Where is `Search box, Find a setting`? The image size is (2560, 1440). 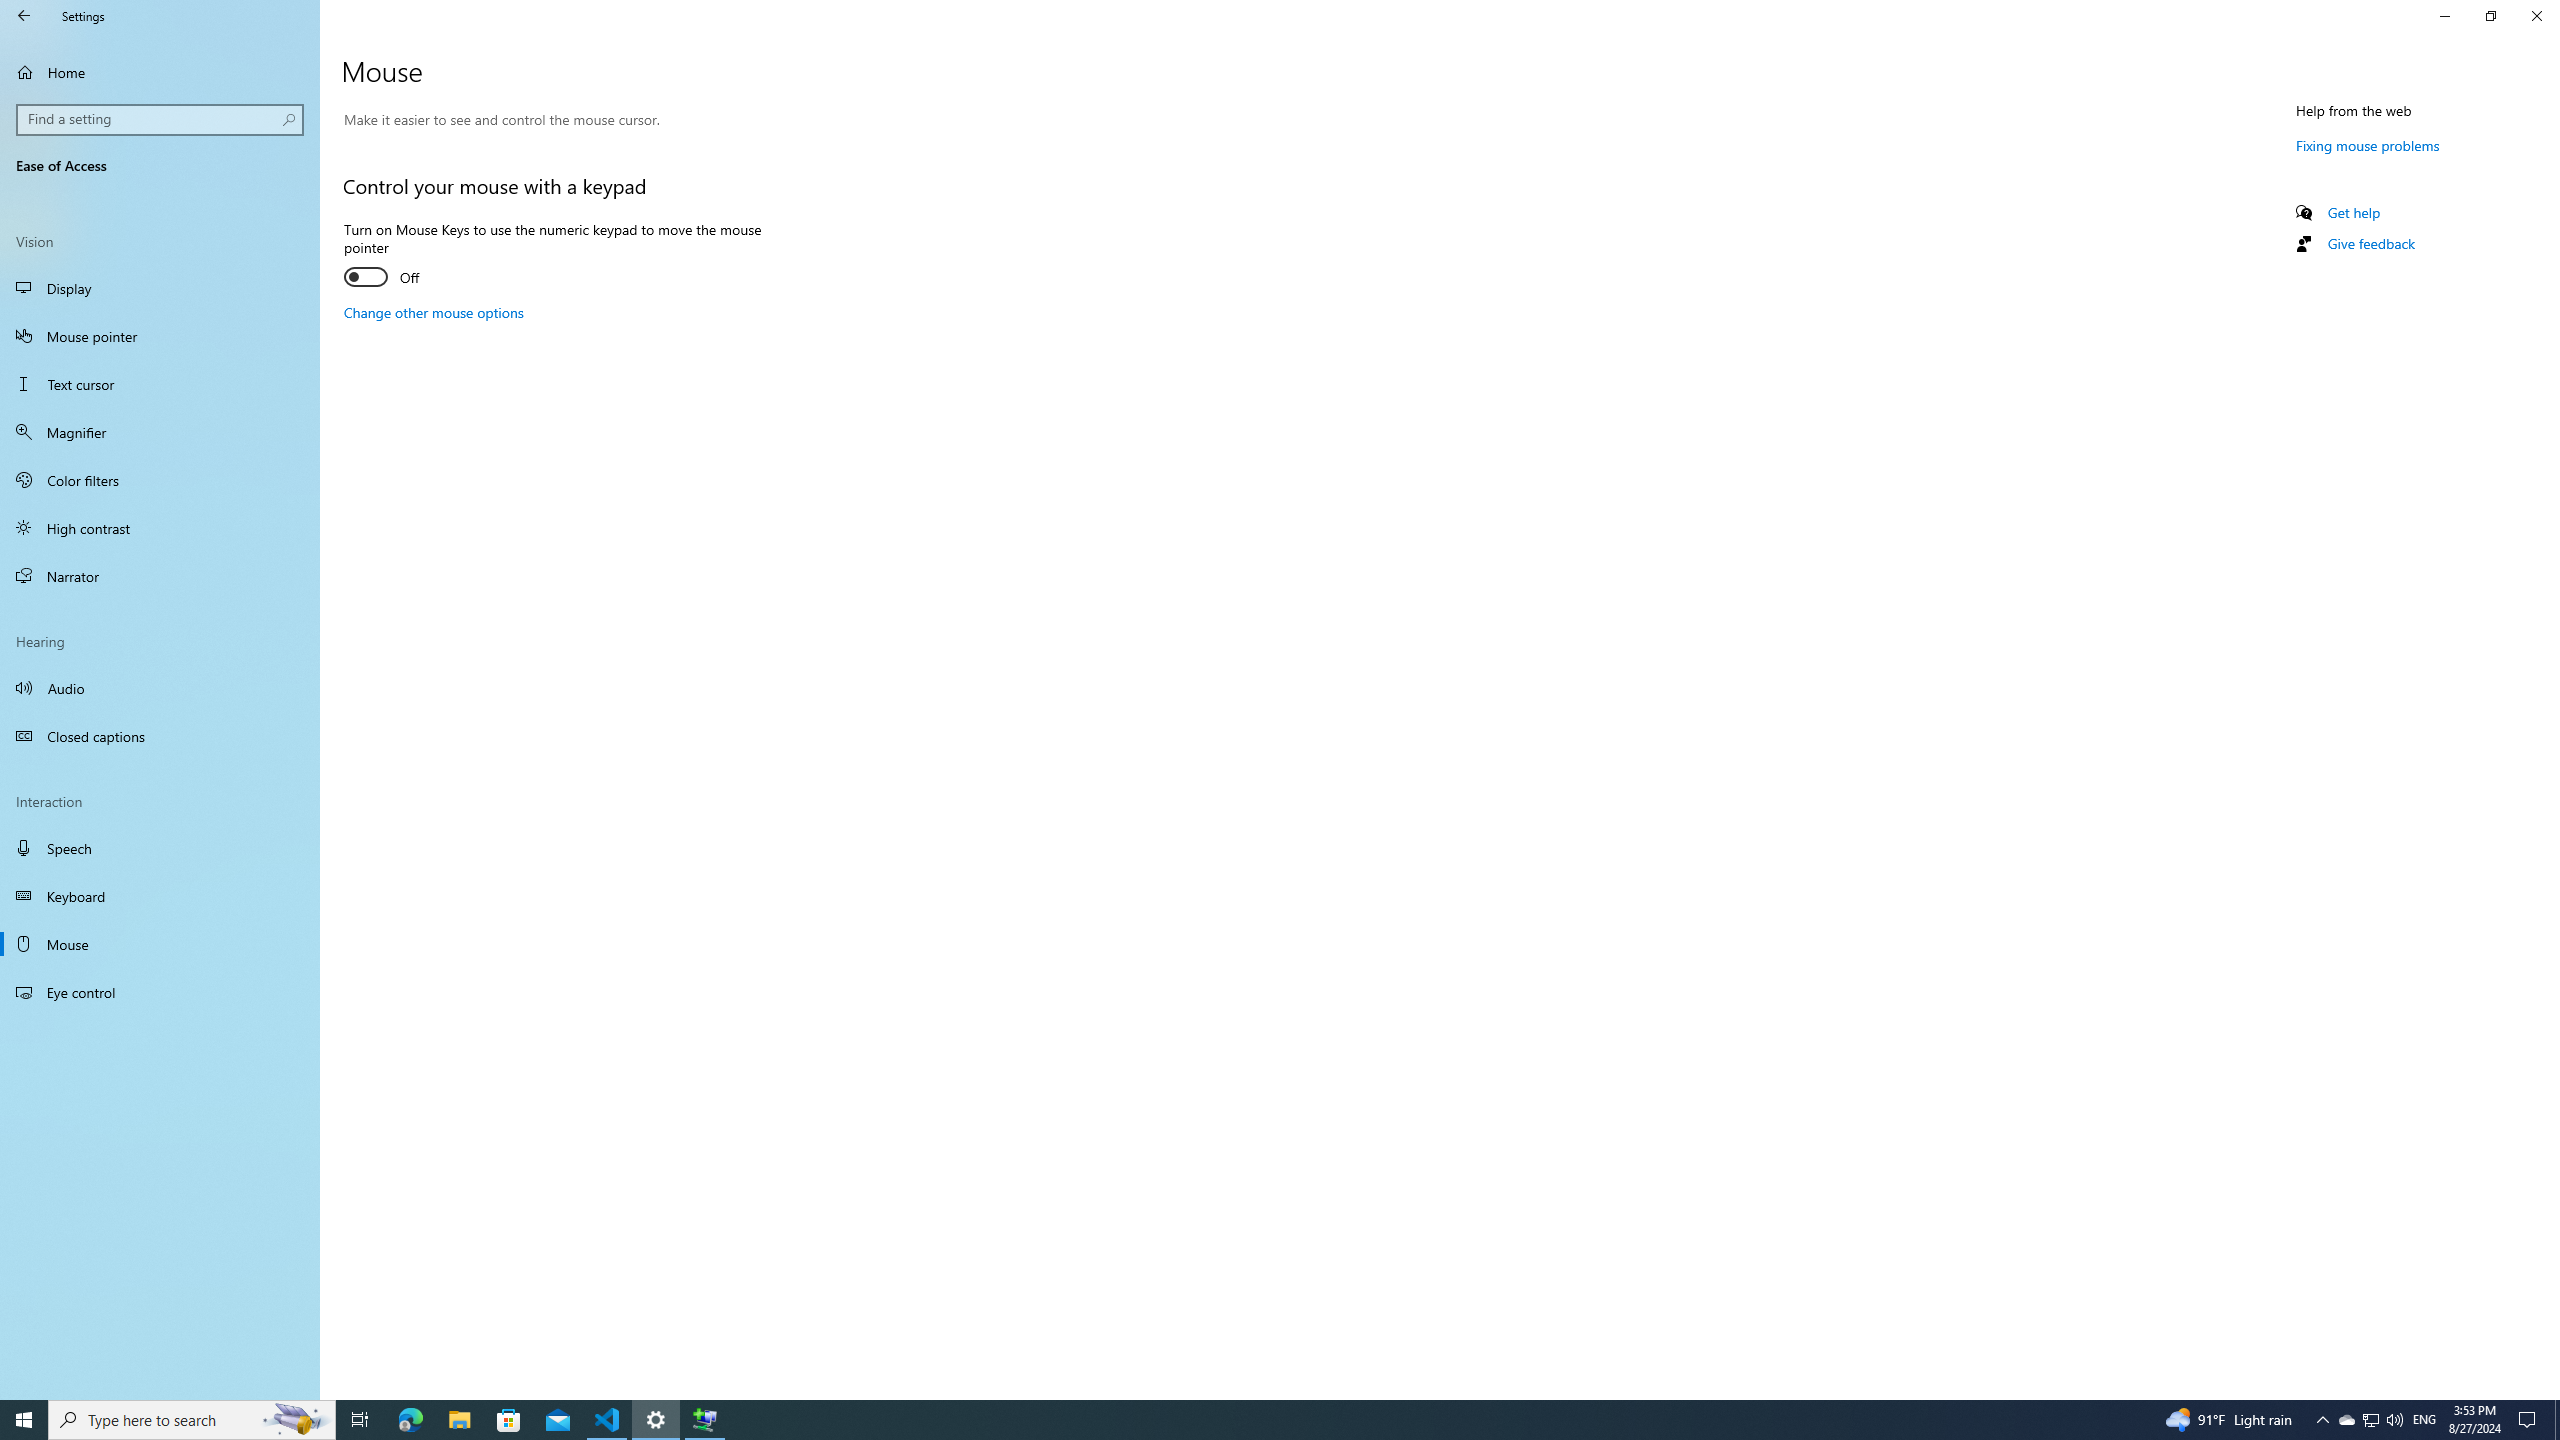
Search box, Find a setting is located at coordinates (161, 119).